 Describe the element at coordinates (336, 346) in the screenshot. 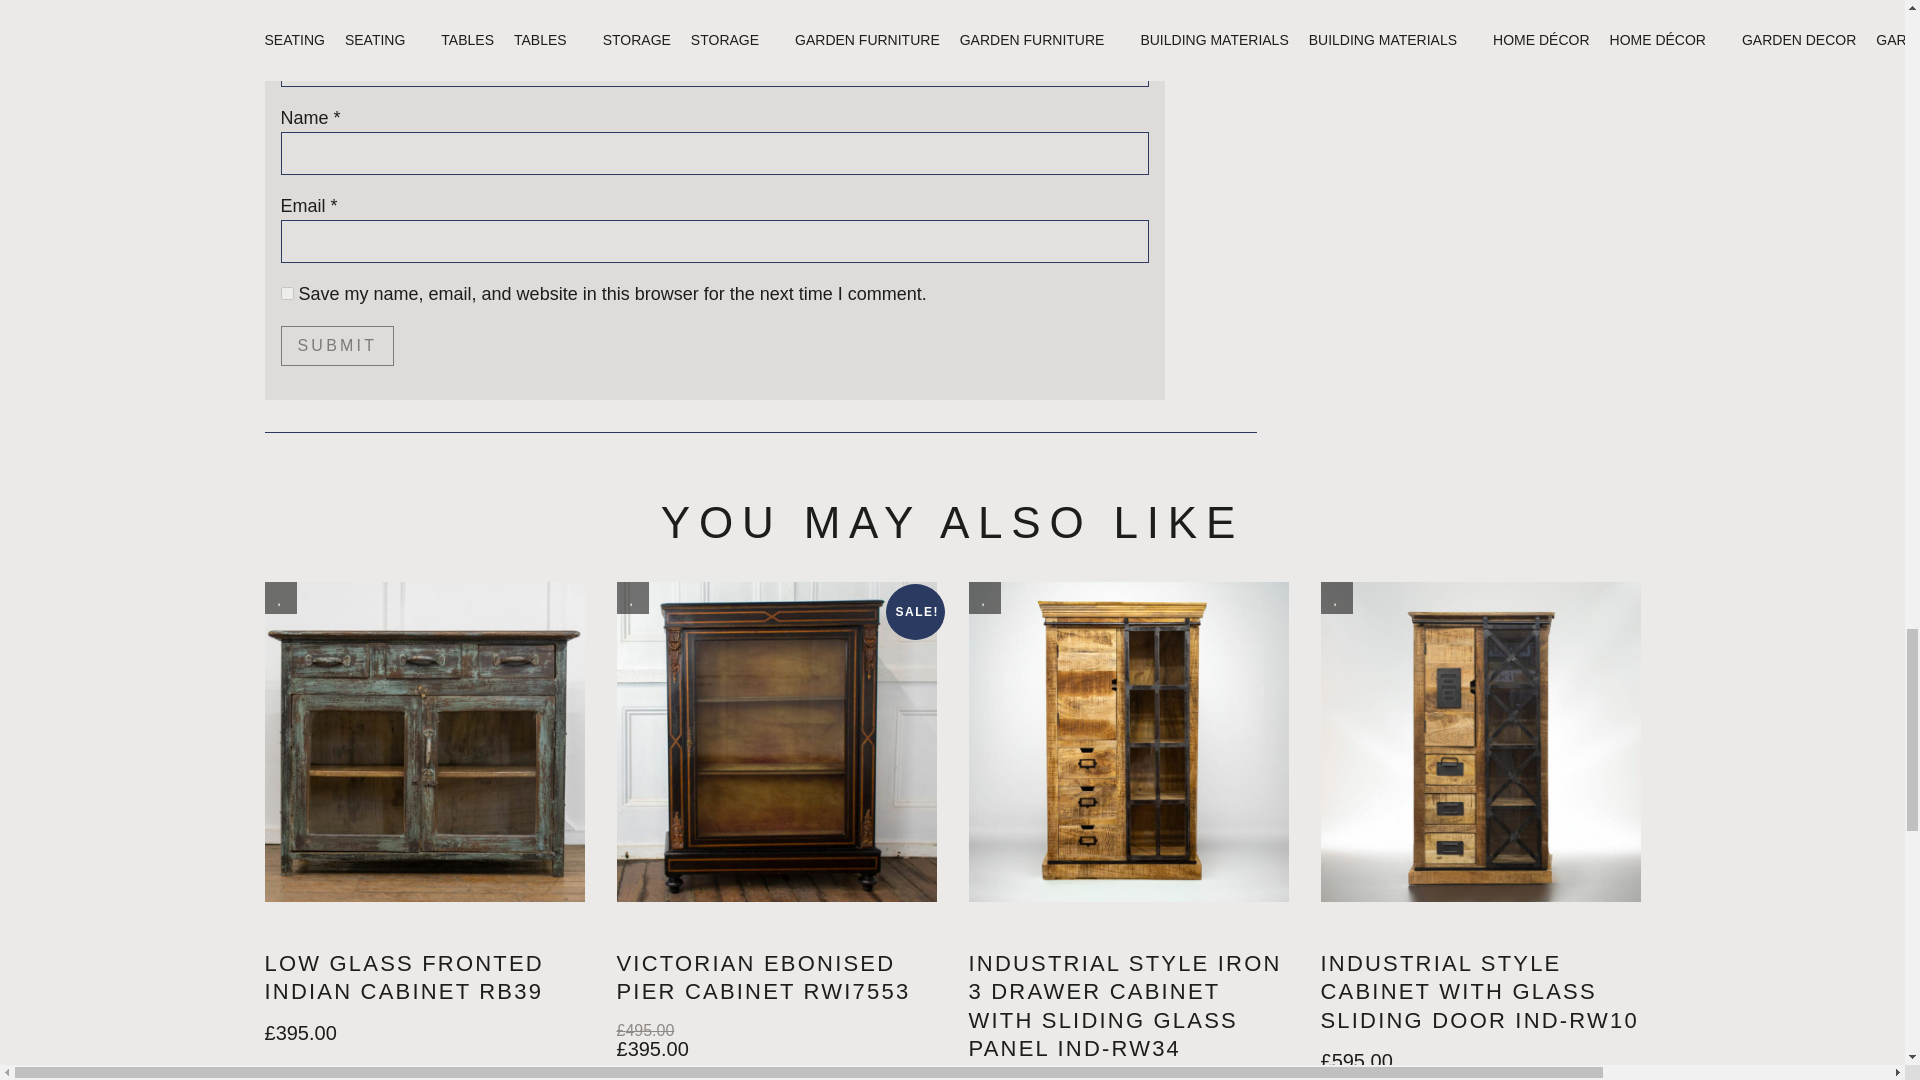

I see `Submit` at that location.